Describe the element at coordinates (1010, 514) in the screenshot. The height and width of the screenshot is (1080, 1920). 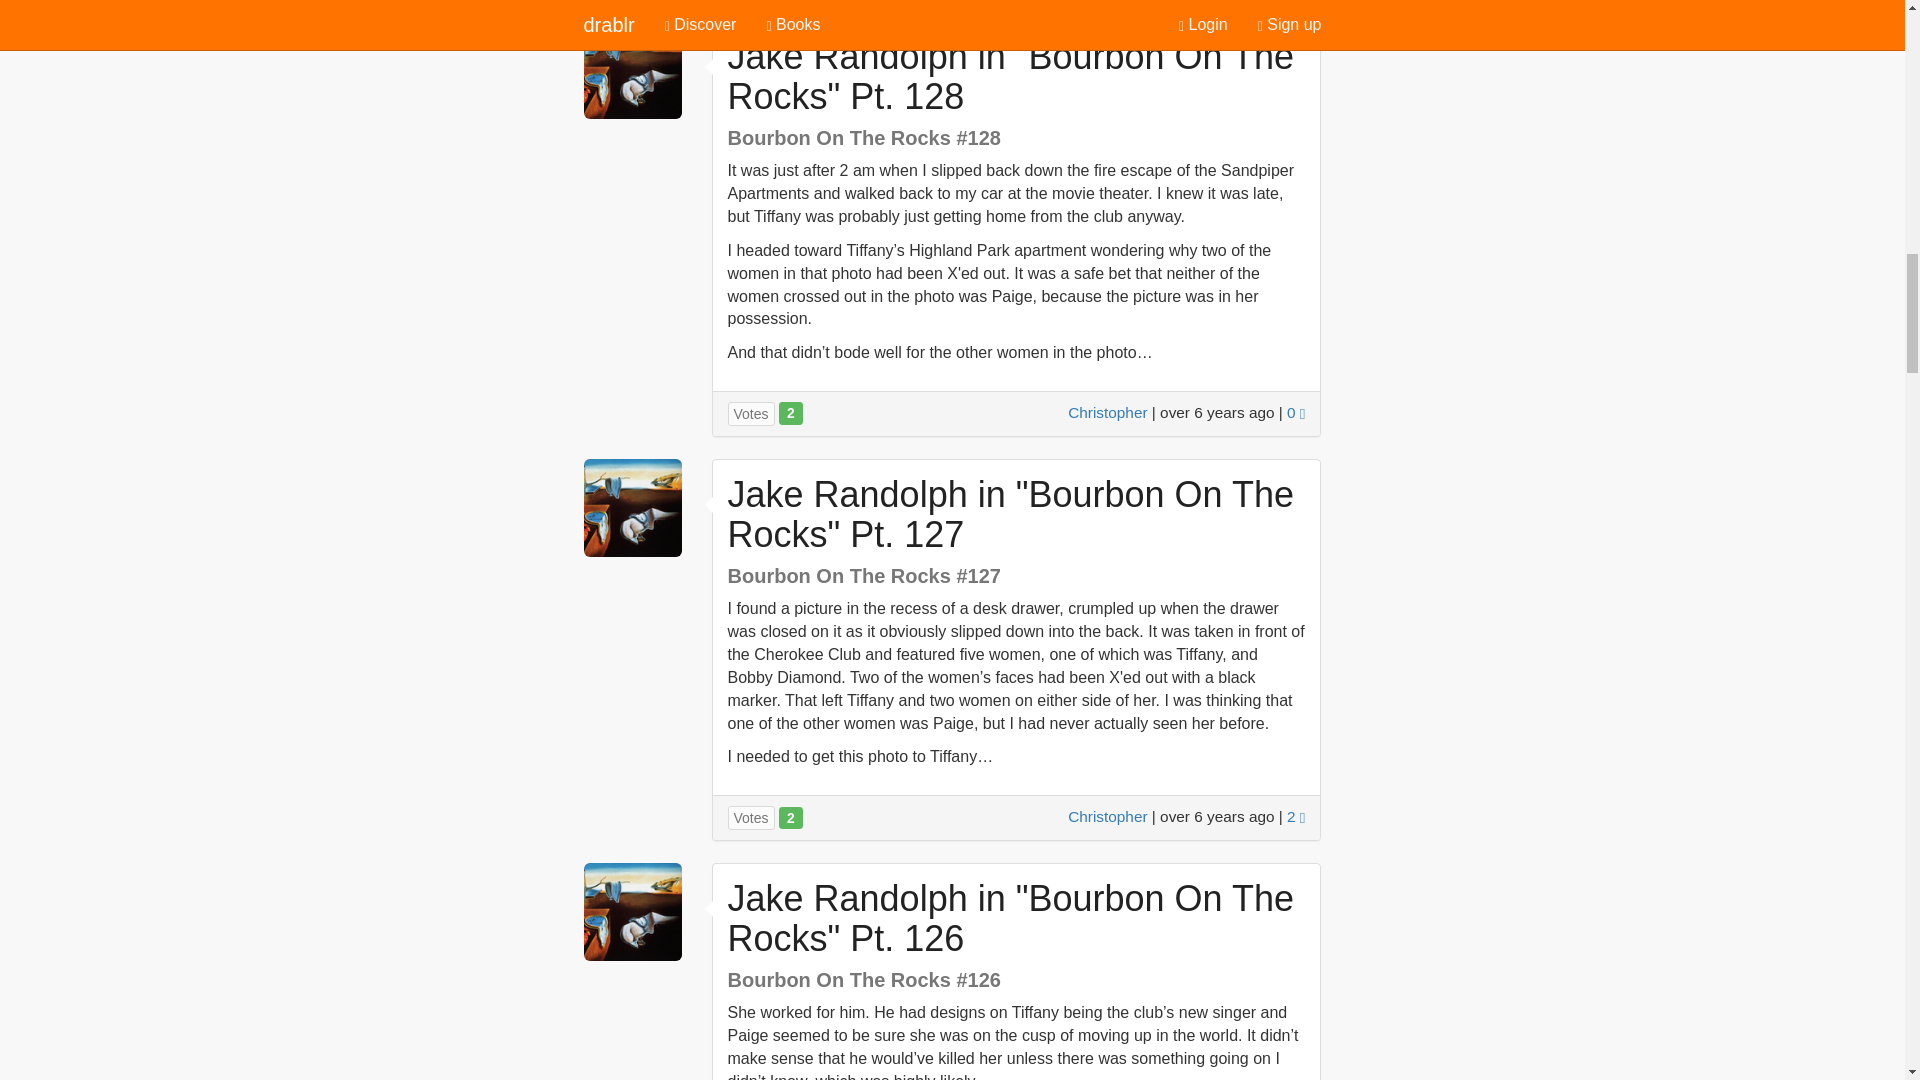
I see `Jake Randolph in "Bourbon On The Rocks" Pt. 127` at that location.